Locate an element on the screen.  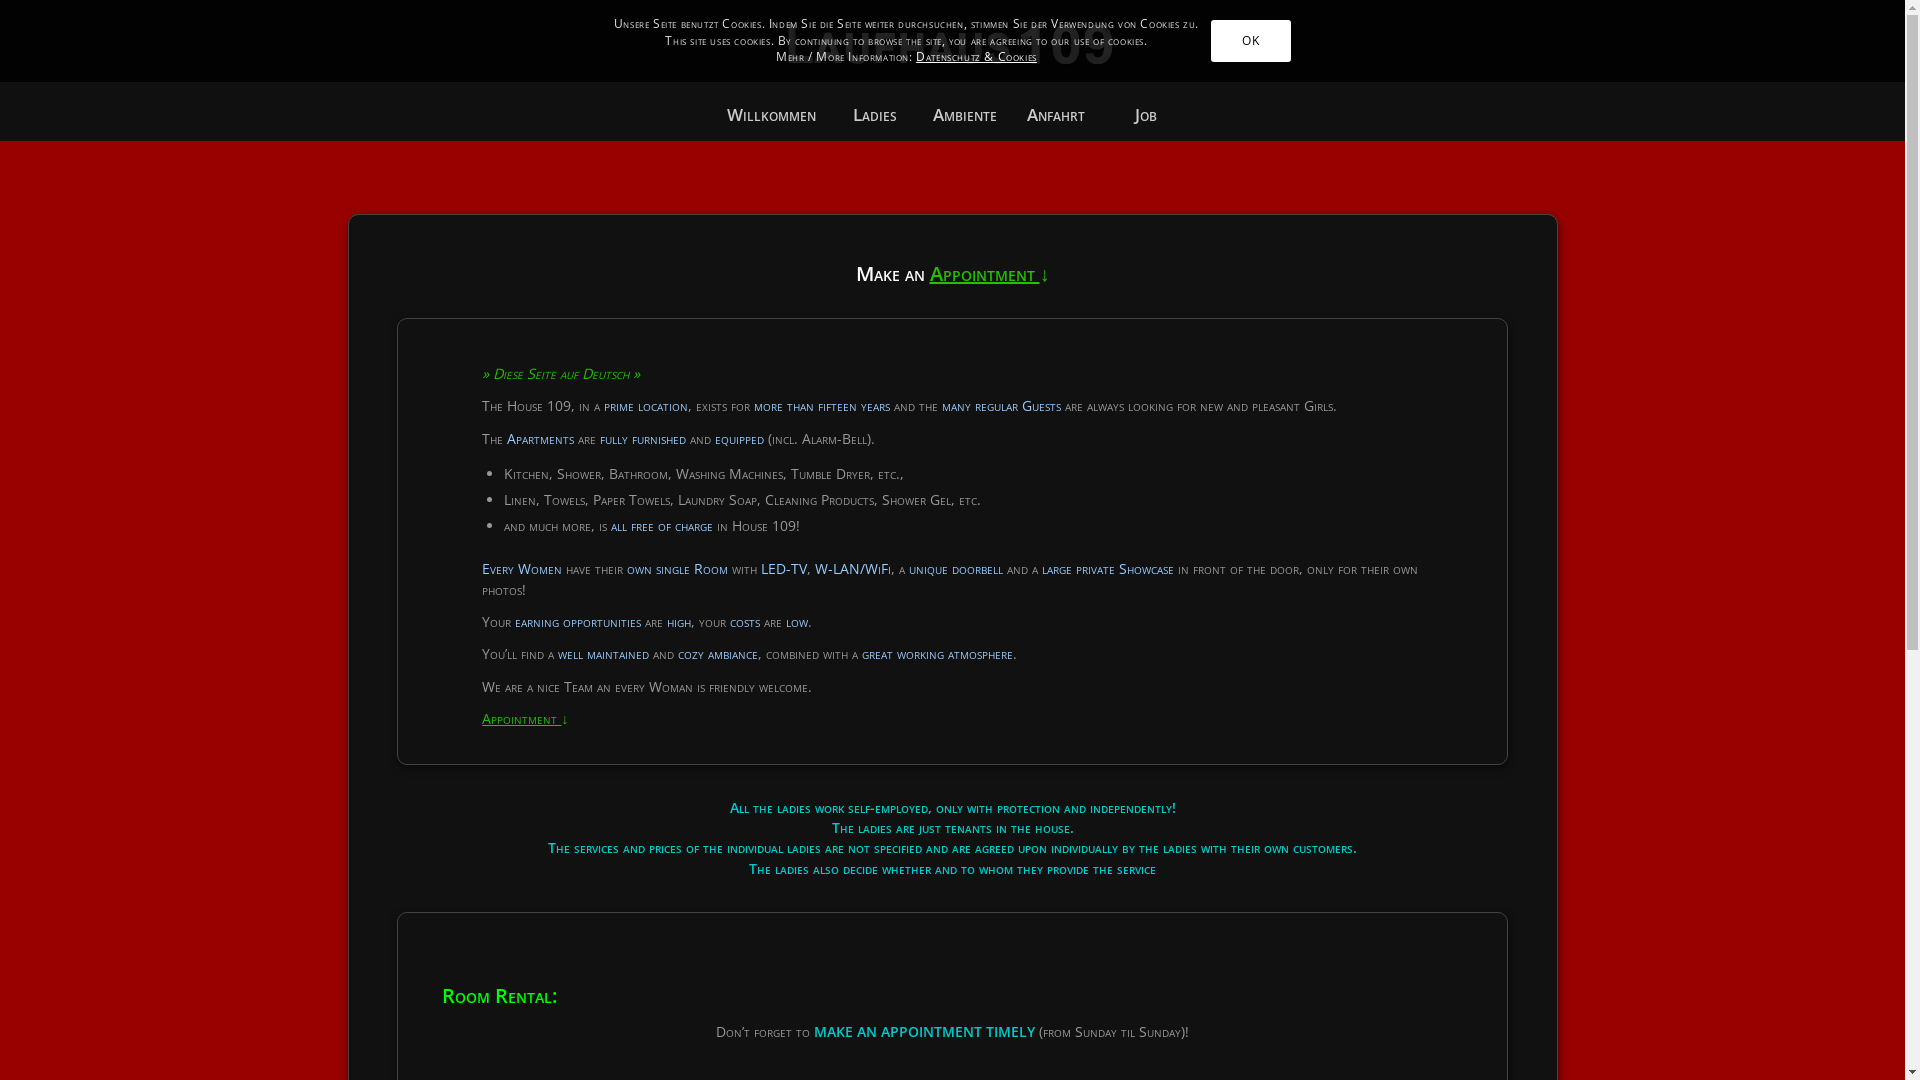
Ambiente is located at coordinates (964, 115).